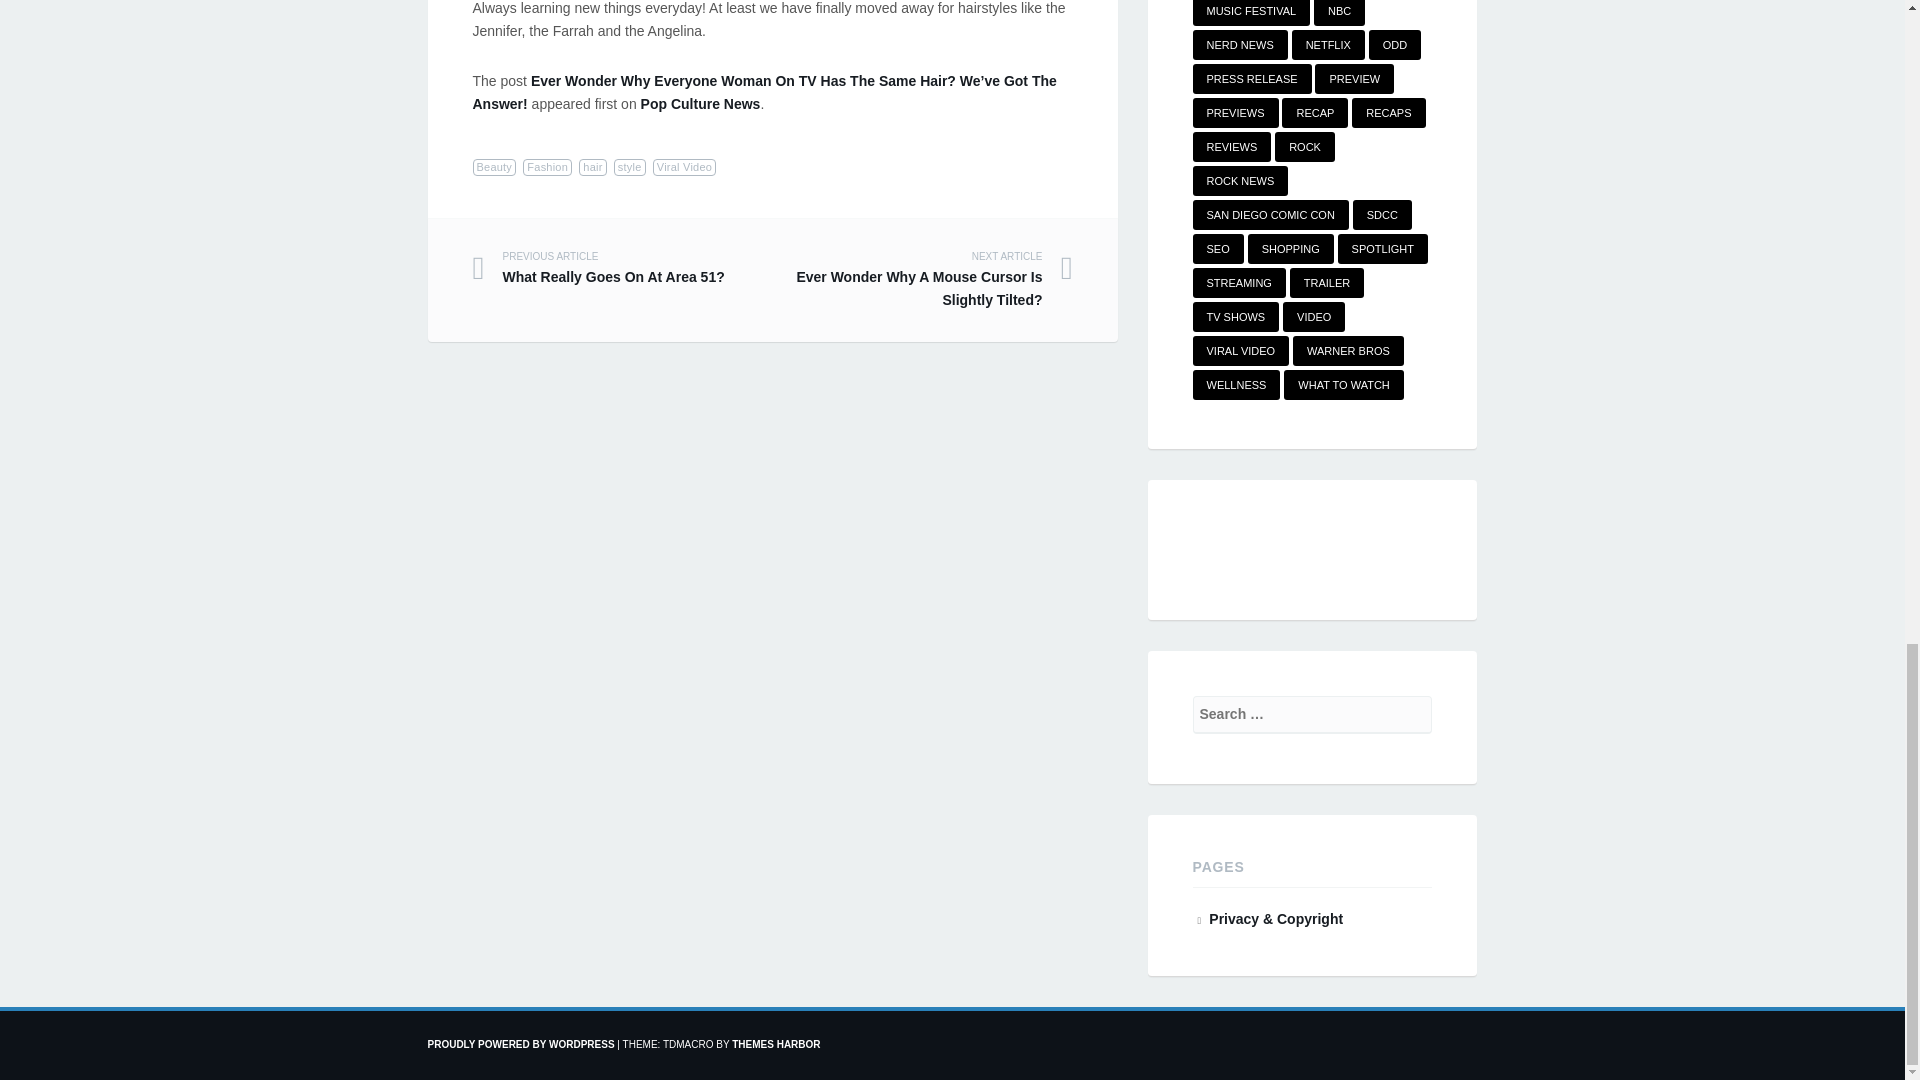 This screenshot has width=1920, height=1080. What do you see at coordinates (630, 167) in the screenshot?
I see `style` at bounding box center [630, 167].